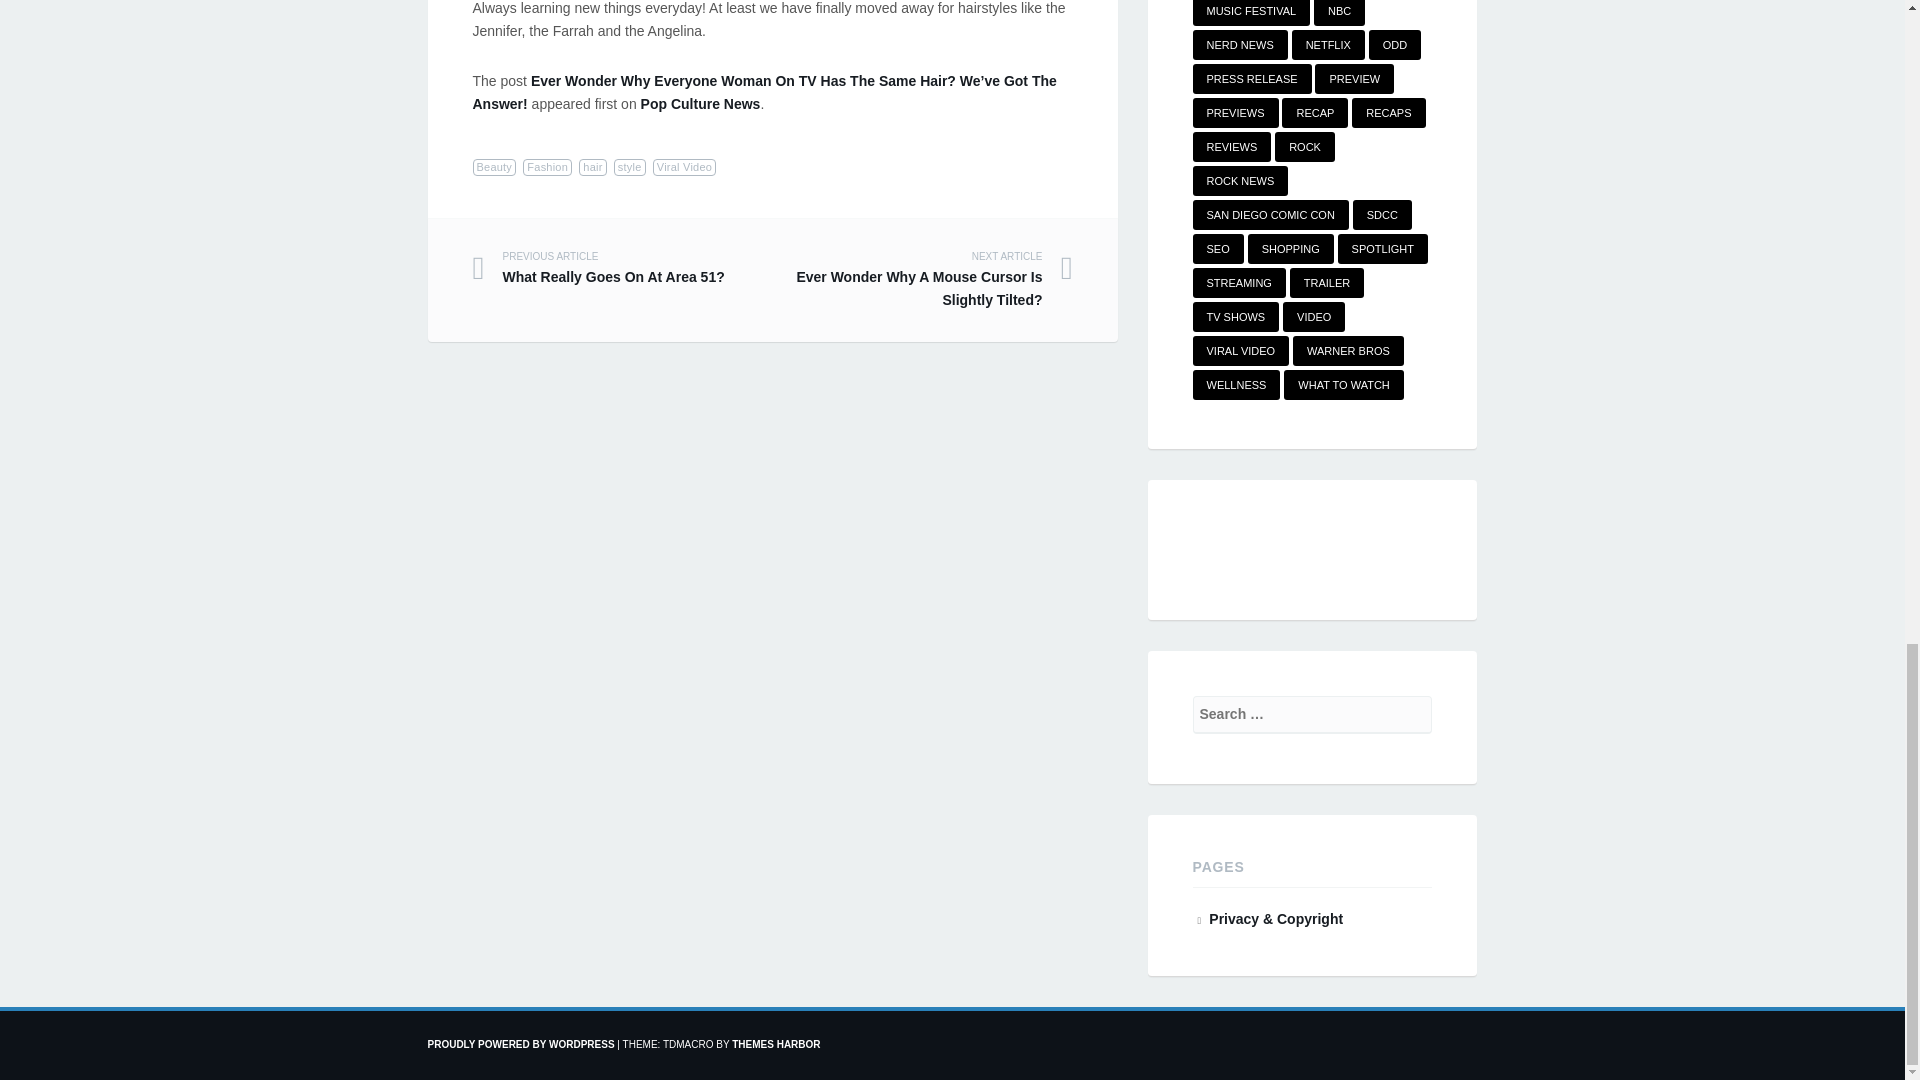 This screenshot has width=1920, height=1080. What do you see at coordinates (630, 167) in the screenshot?
I see `style` at bounding box center [630, 167].